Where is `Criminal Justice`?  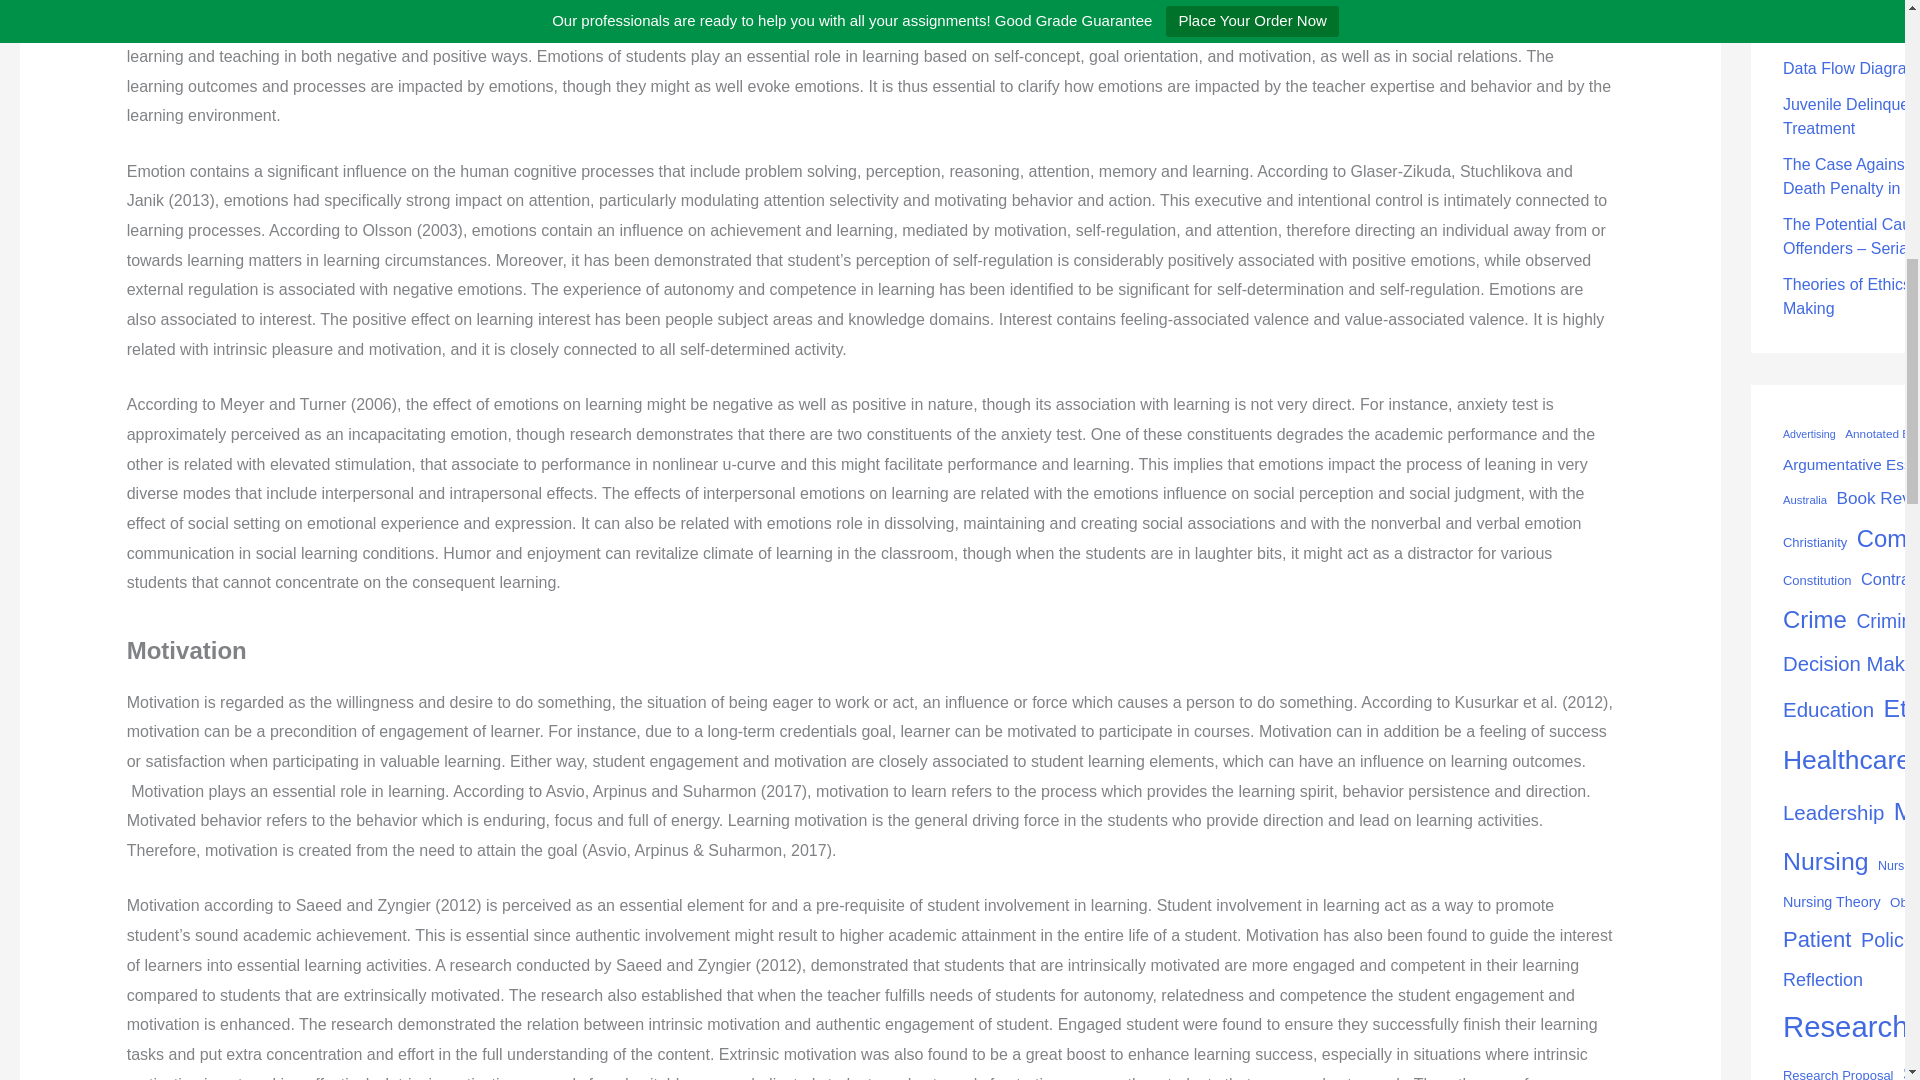
Criminal Justice is located at coordinates (1888, 622).